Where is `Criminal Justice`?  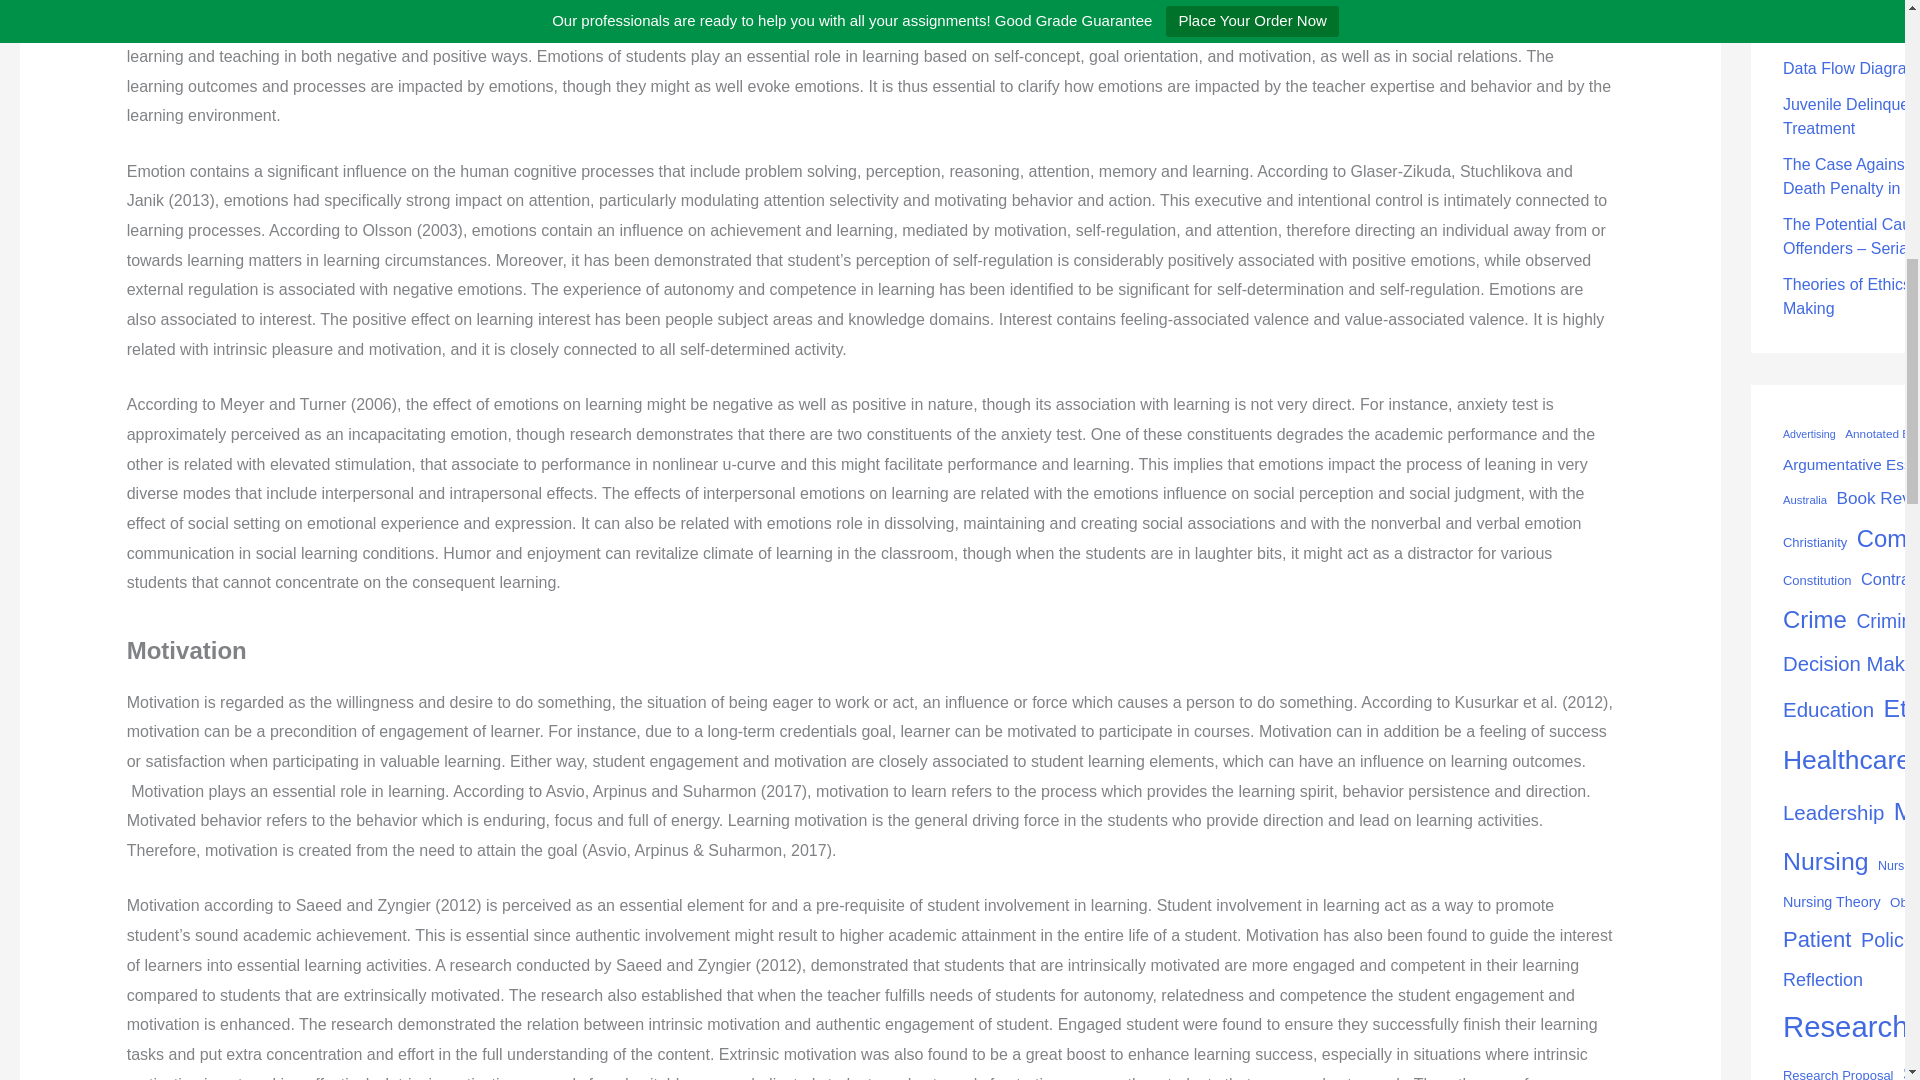
Criminal Justice is located at coordinates (1888, 622).